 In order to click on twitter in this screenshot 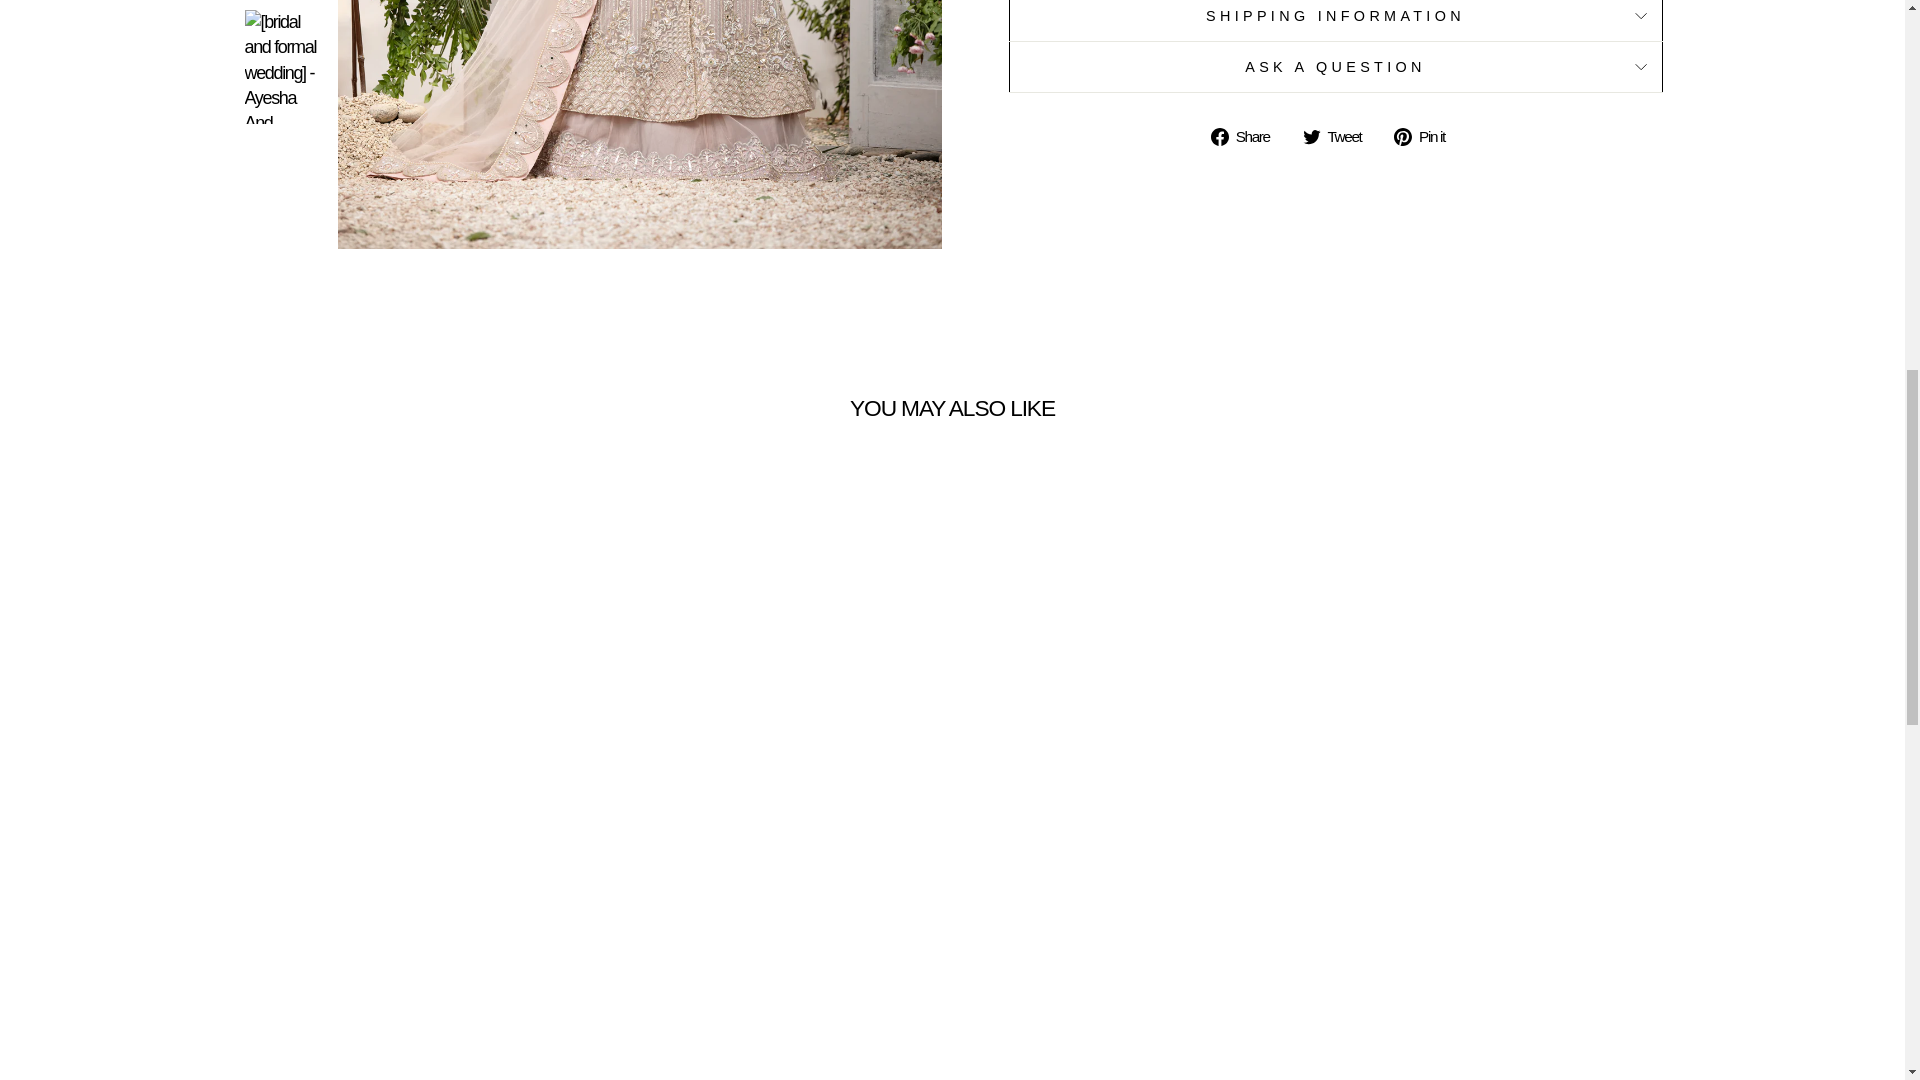, I will do `click(1312, 136)`.